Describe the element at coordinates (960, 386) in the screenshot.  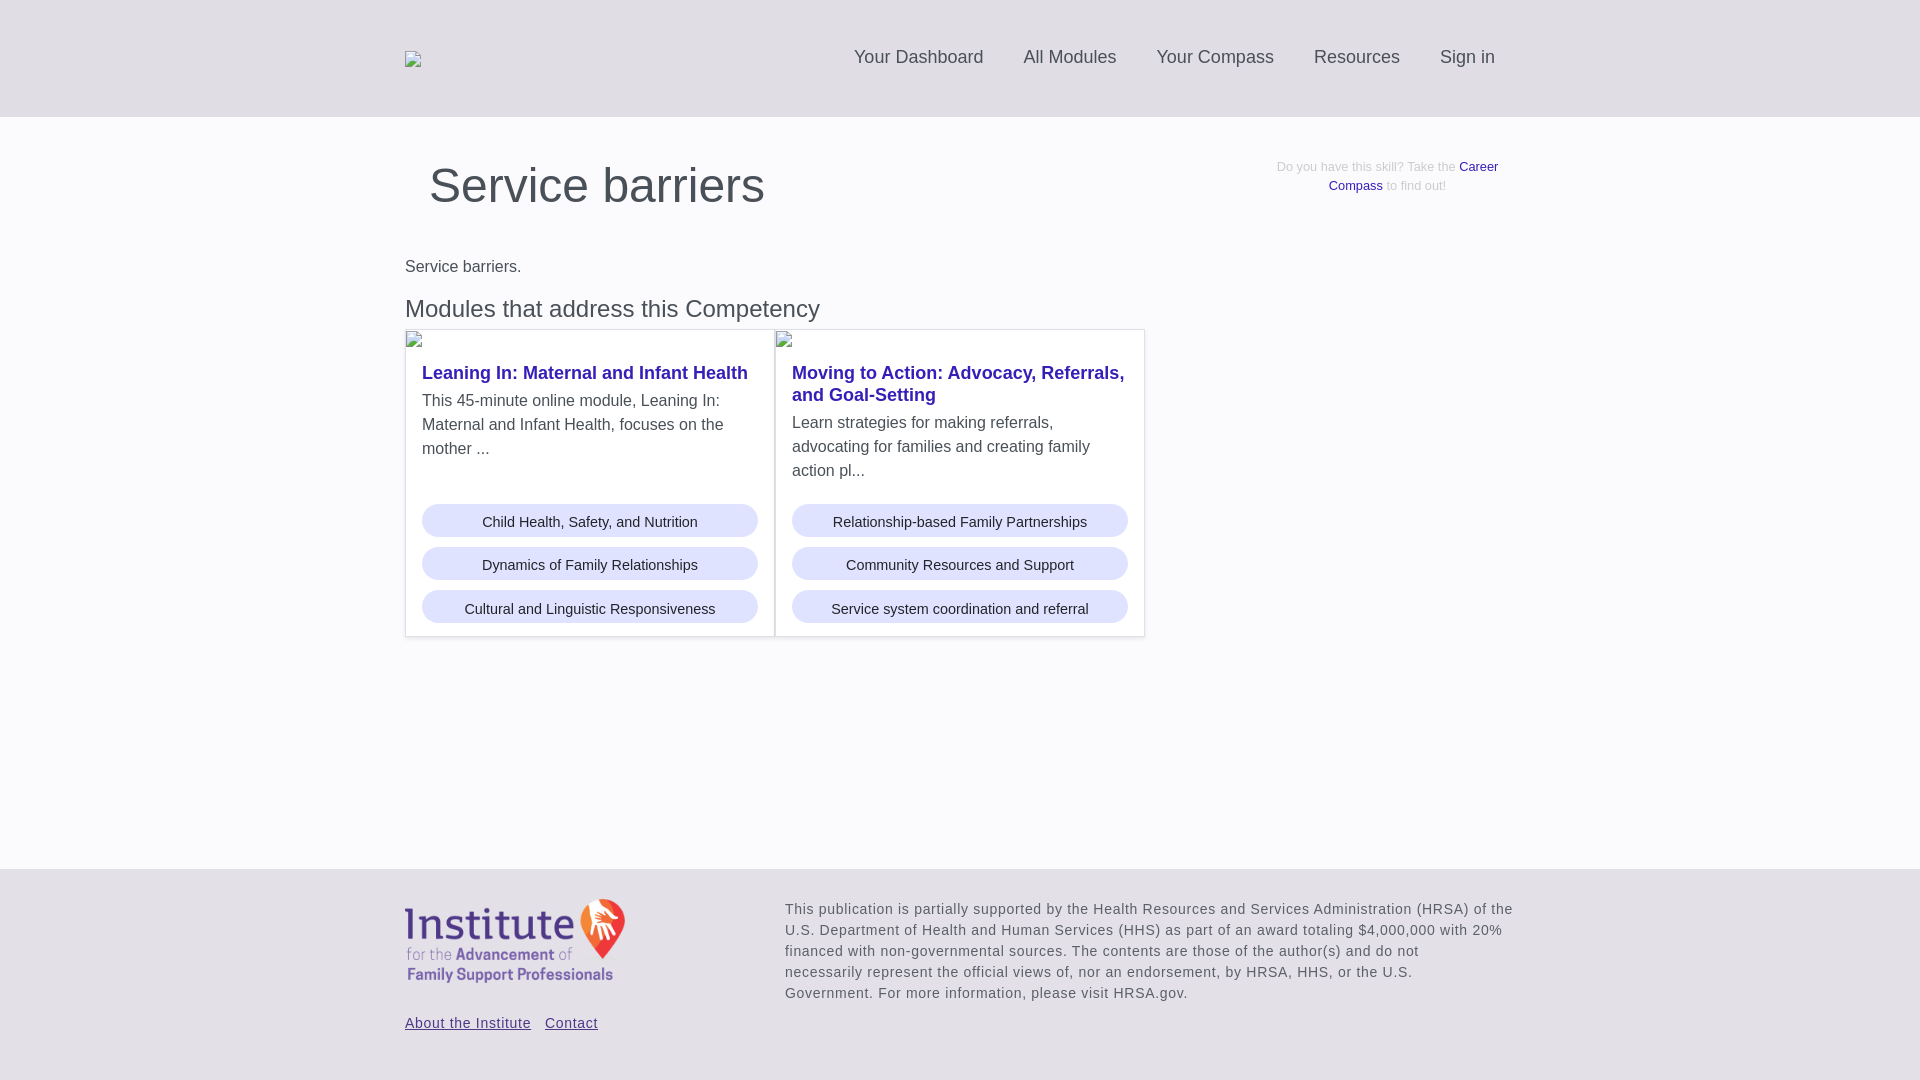
I see `Moving to Action: Advocacy, Referrals, and Goal-Setting` at that location.